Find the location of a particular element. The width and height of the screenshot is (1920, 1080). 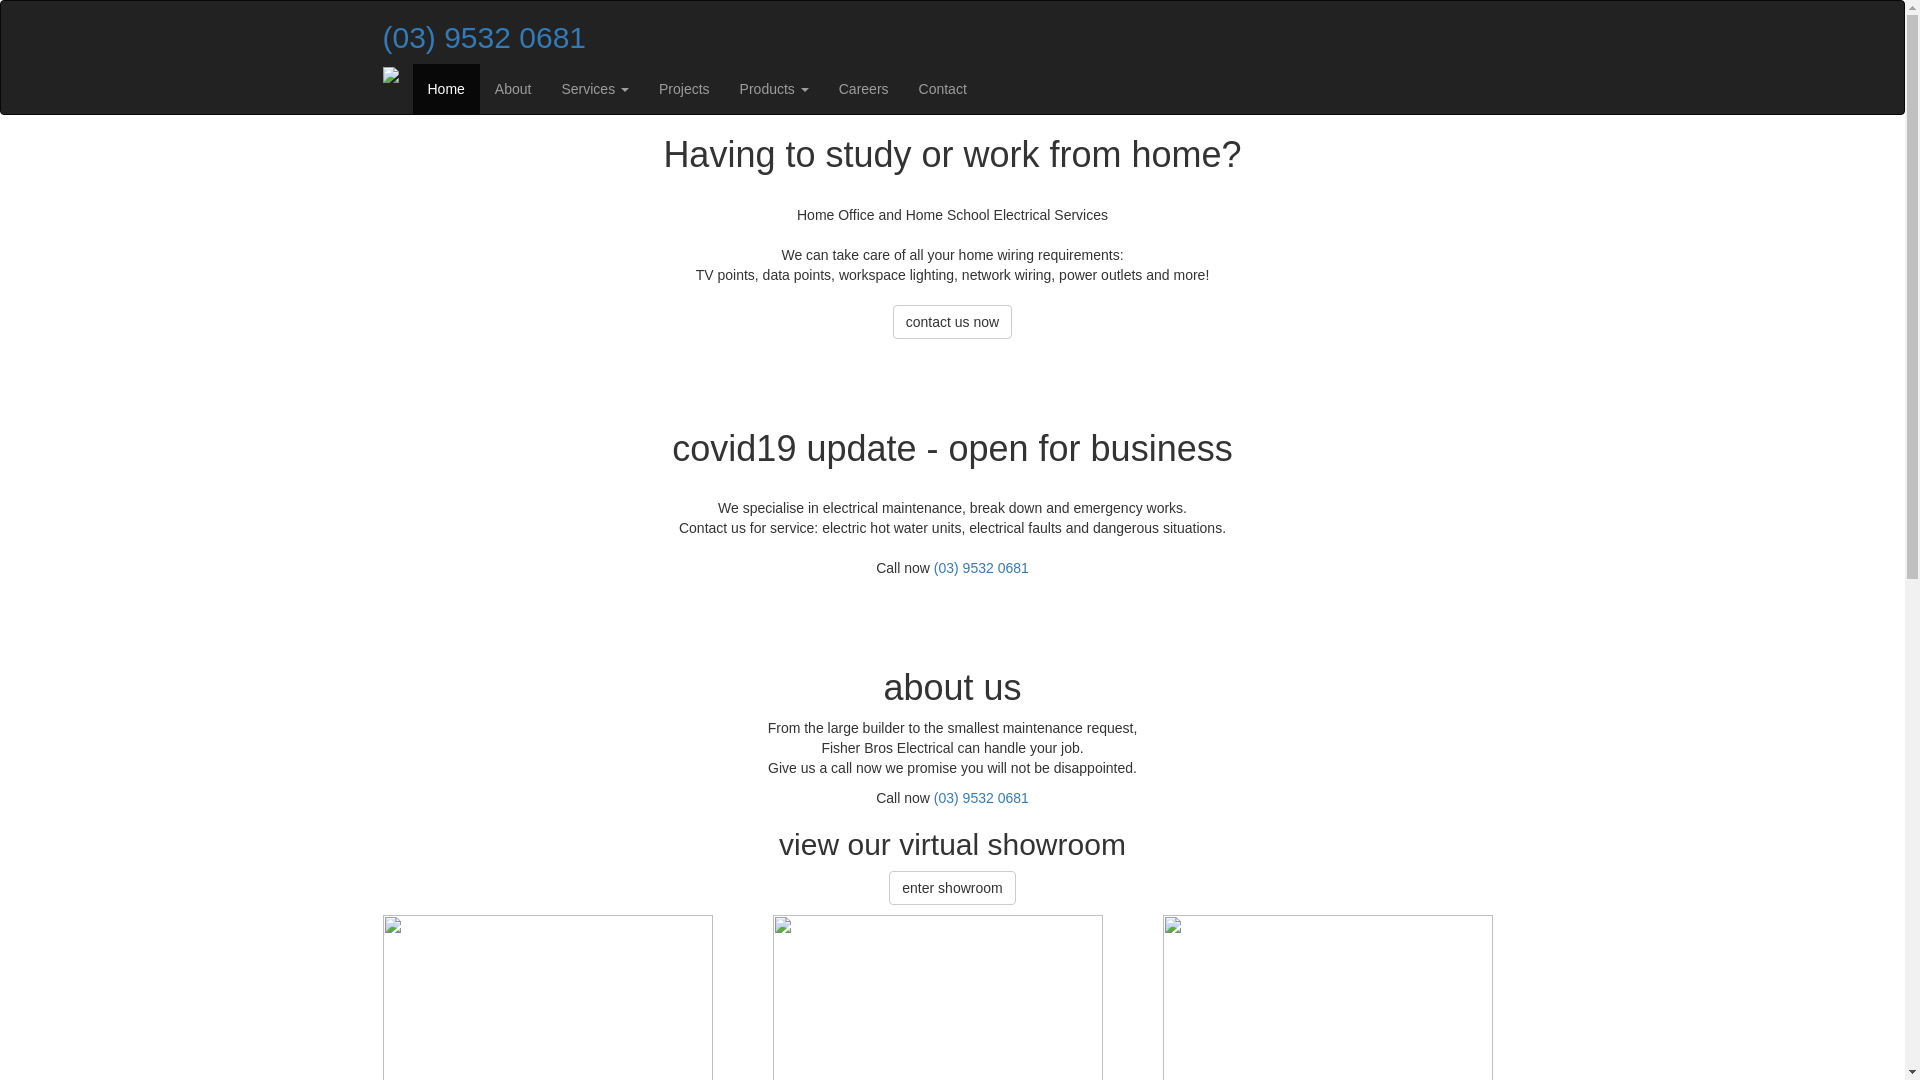

Careers is located at coordinates (864, 89).